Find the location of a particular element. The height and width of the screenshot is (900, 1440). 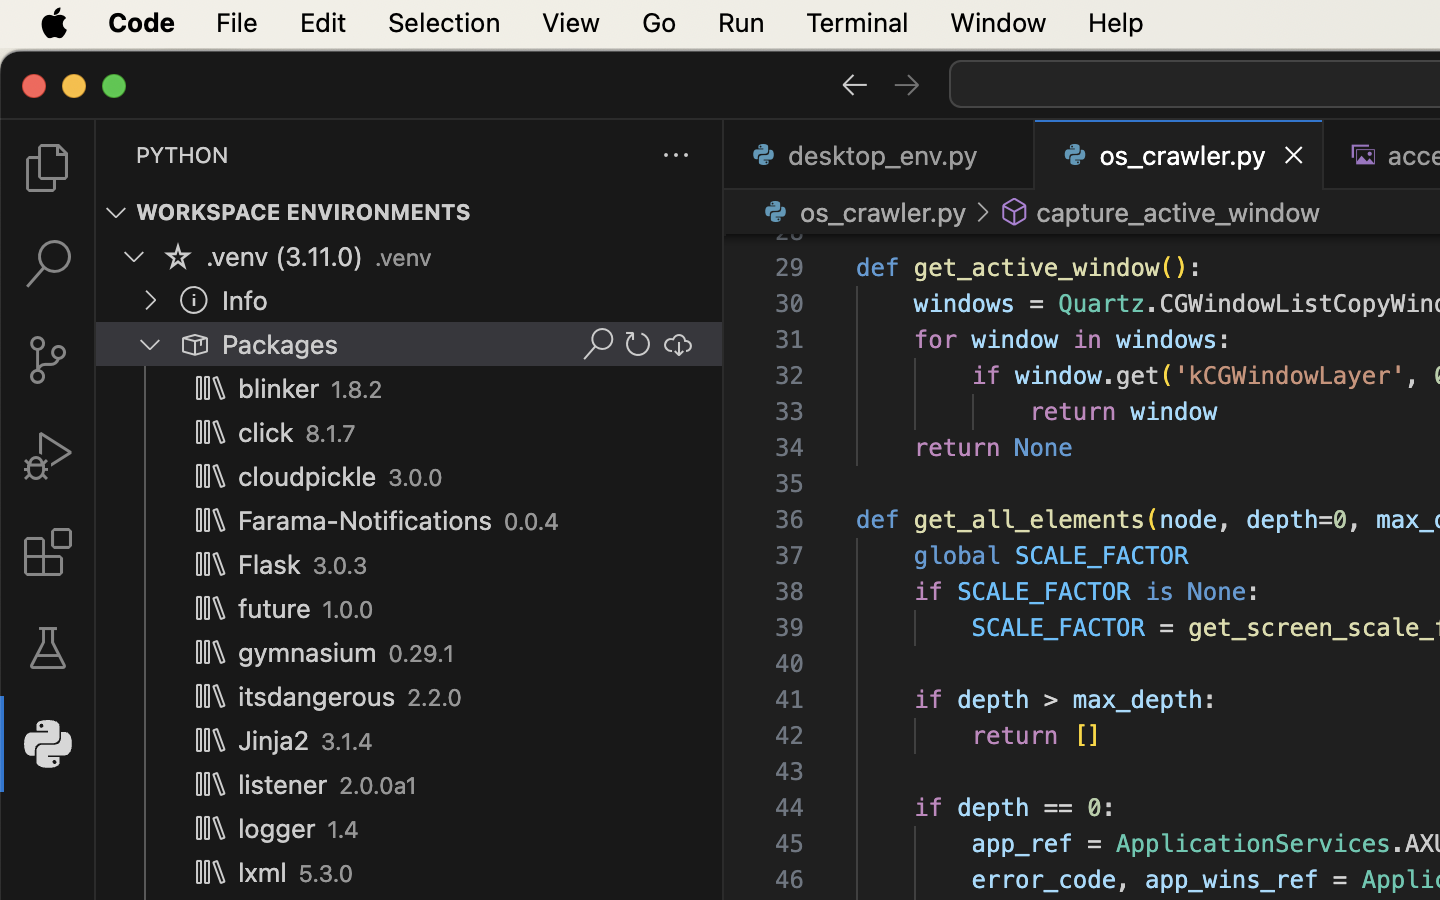

.venv is located at coordinates (403, 258).